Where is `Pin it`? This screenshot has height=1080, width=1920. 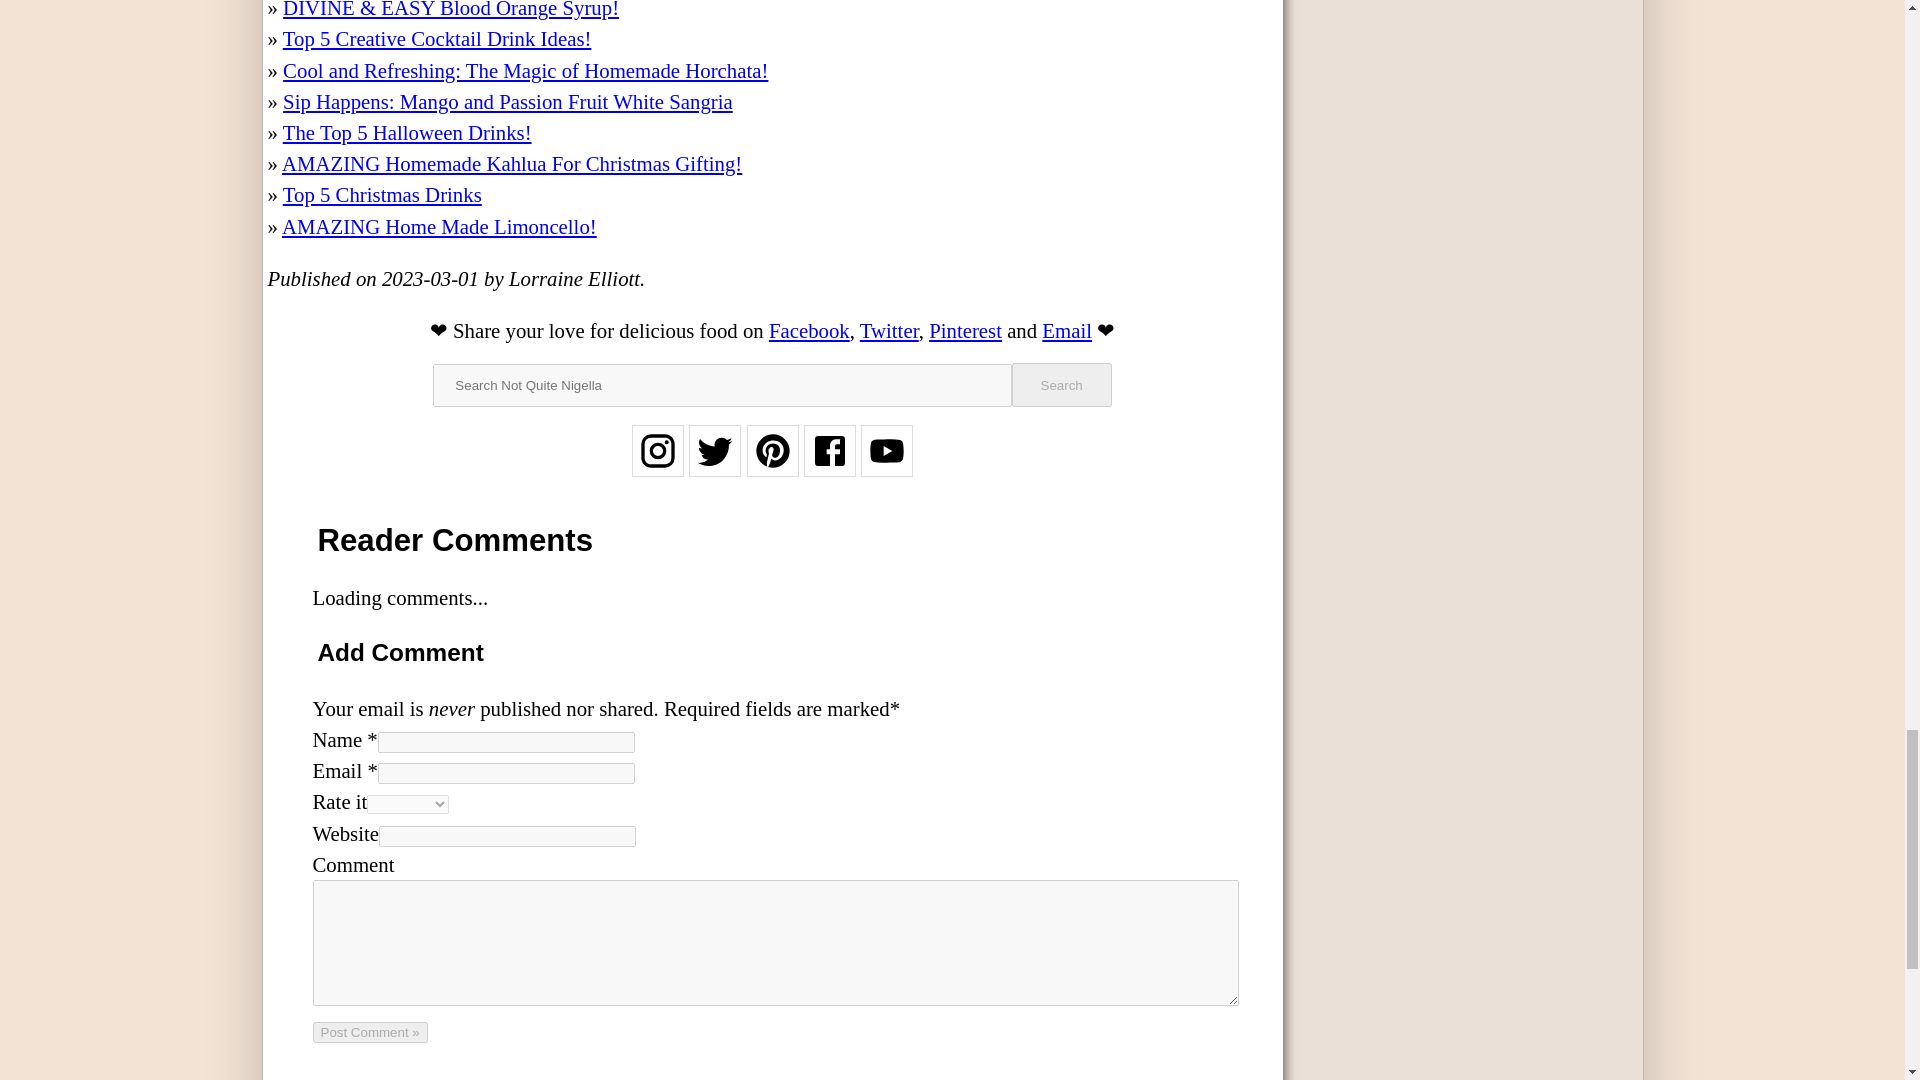
Pin it is located at coordinates (966, 329).